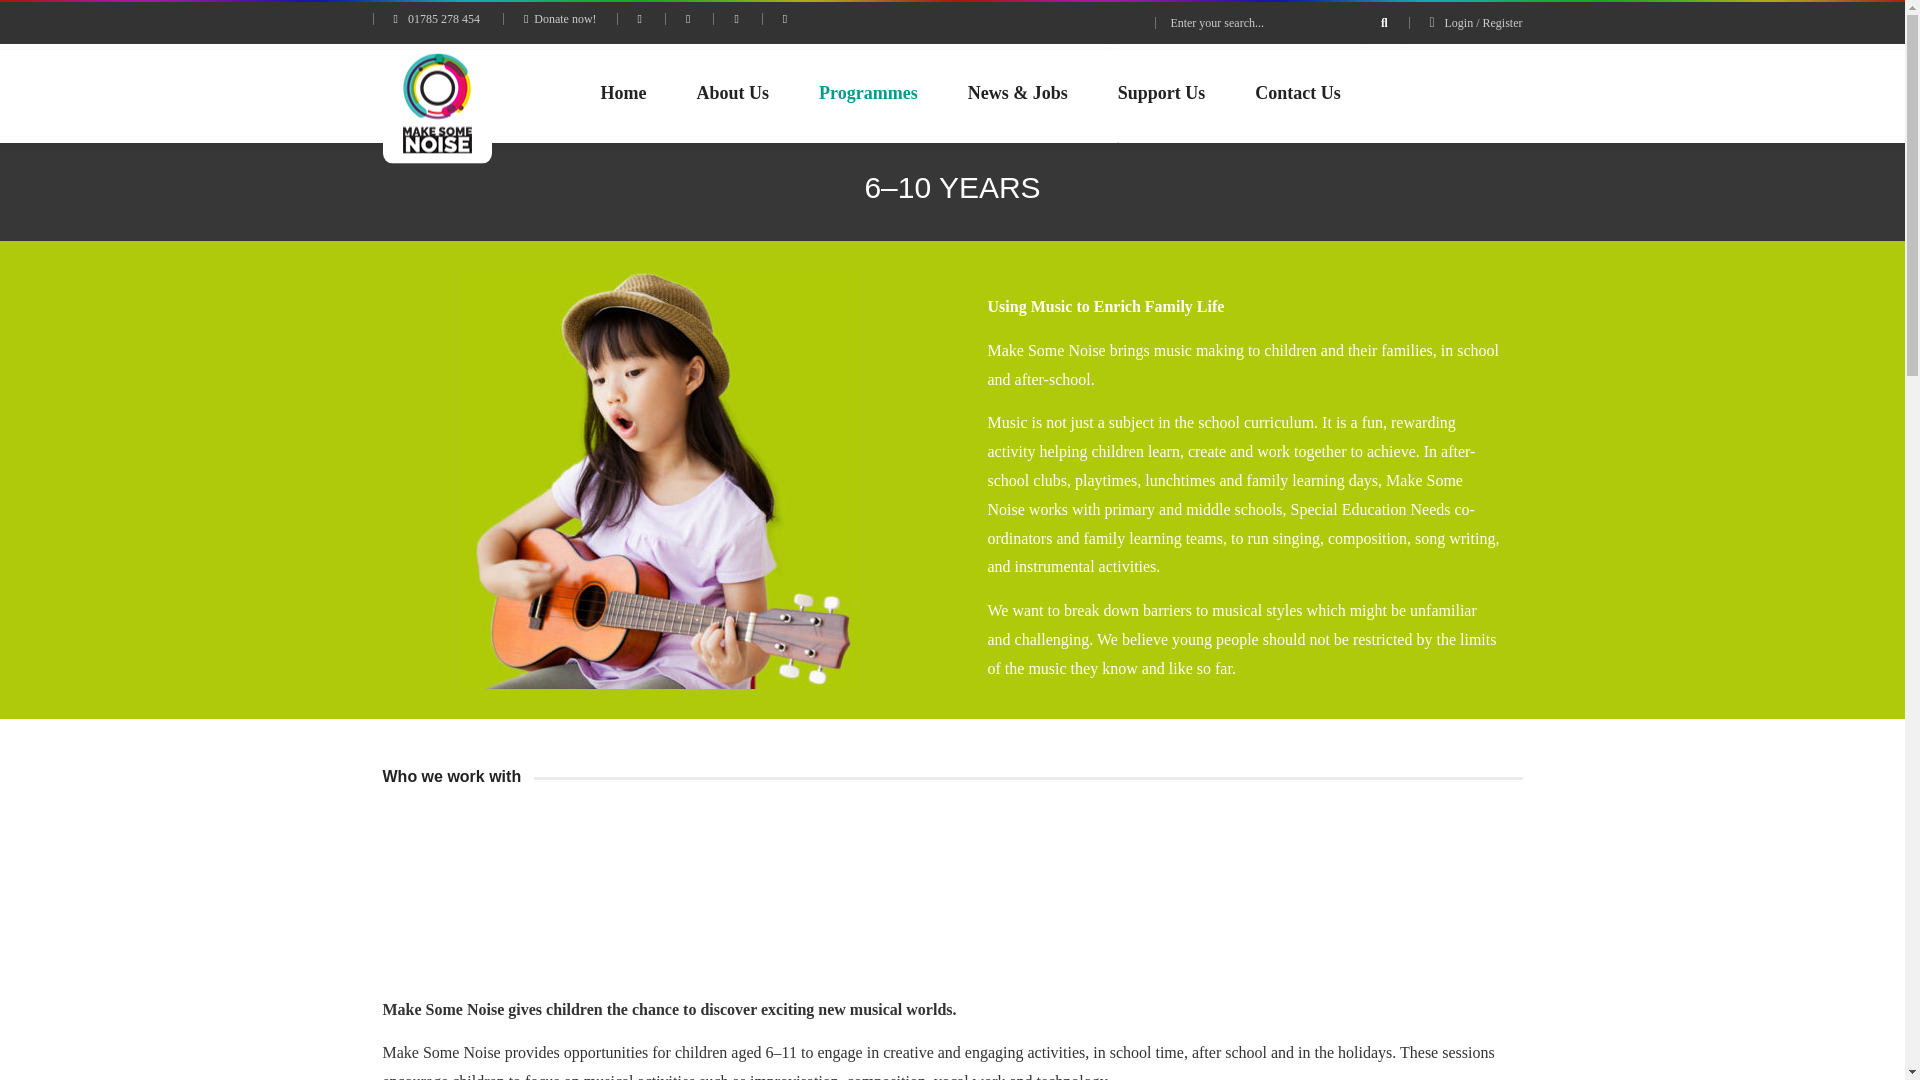  I want to click on Home, so click(624, 93).